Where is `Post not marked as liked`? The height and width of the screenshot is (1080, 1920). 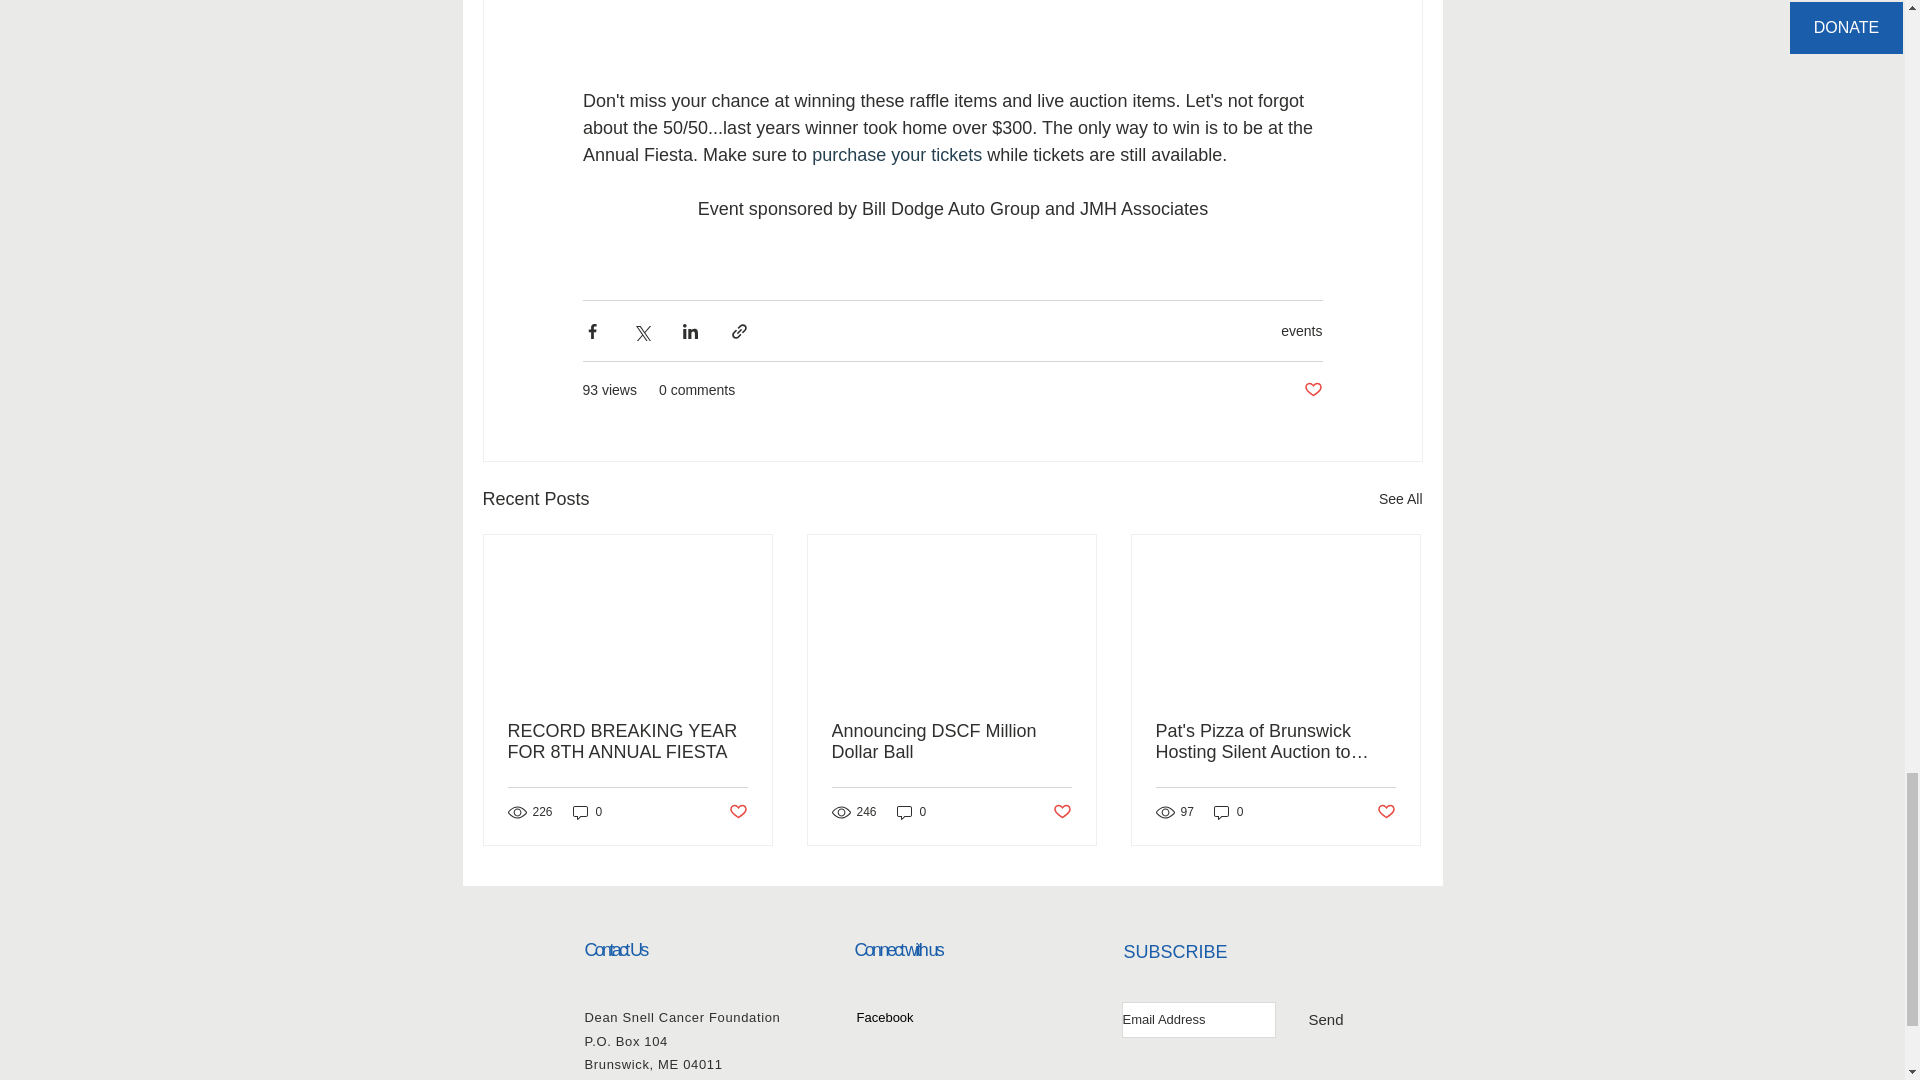 Post not marked as liked is located at coordinates (1062, 812).